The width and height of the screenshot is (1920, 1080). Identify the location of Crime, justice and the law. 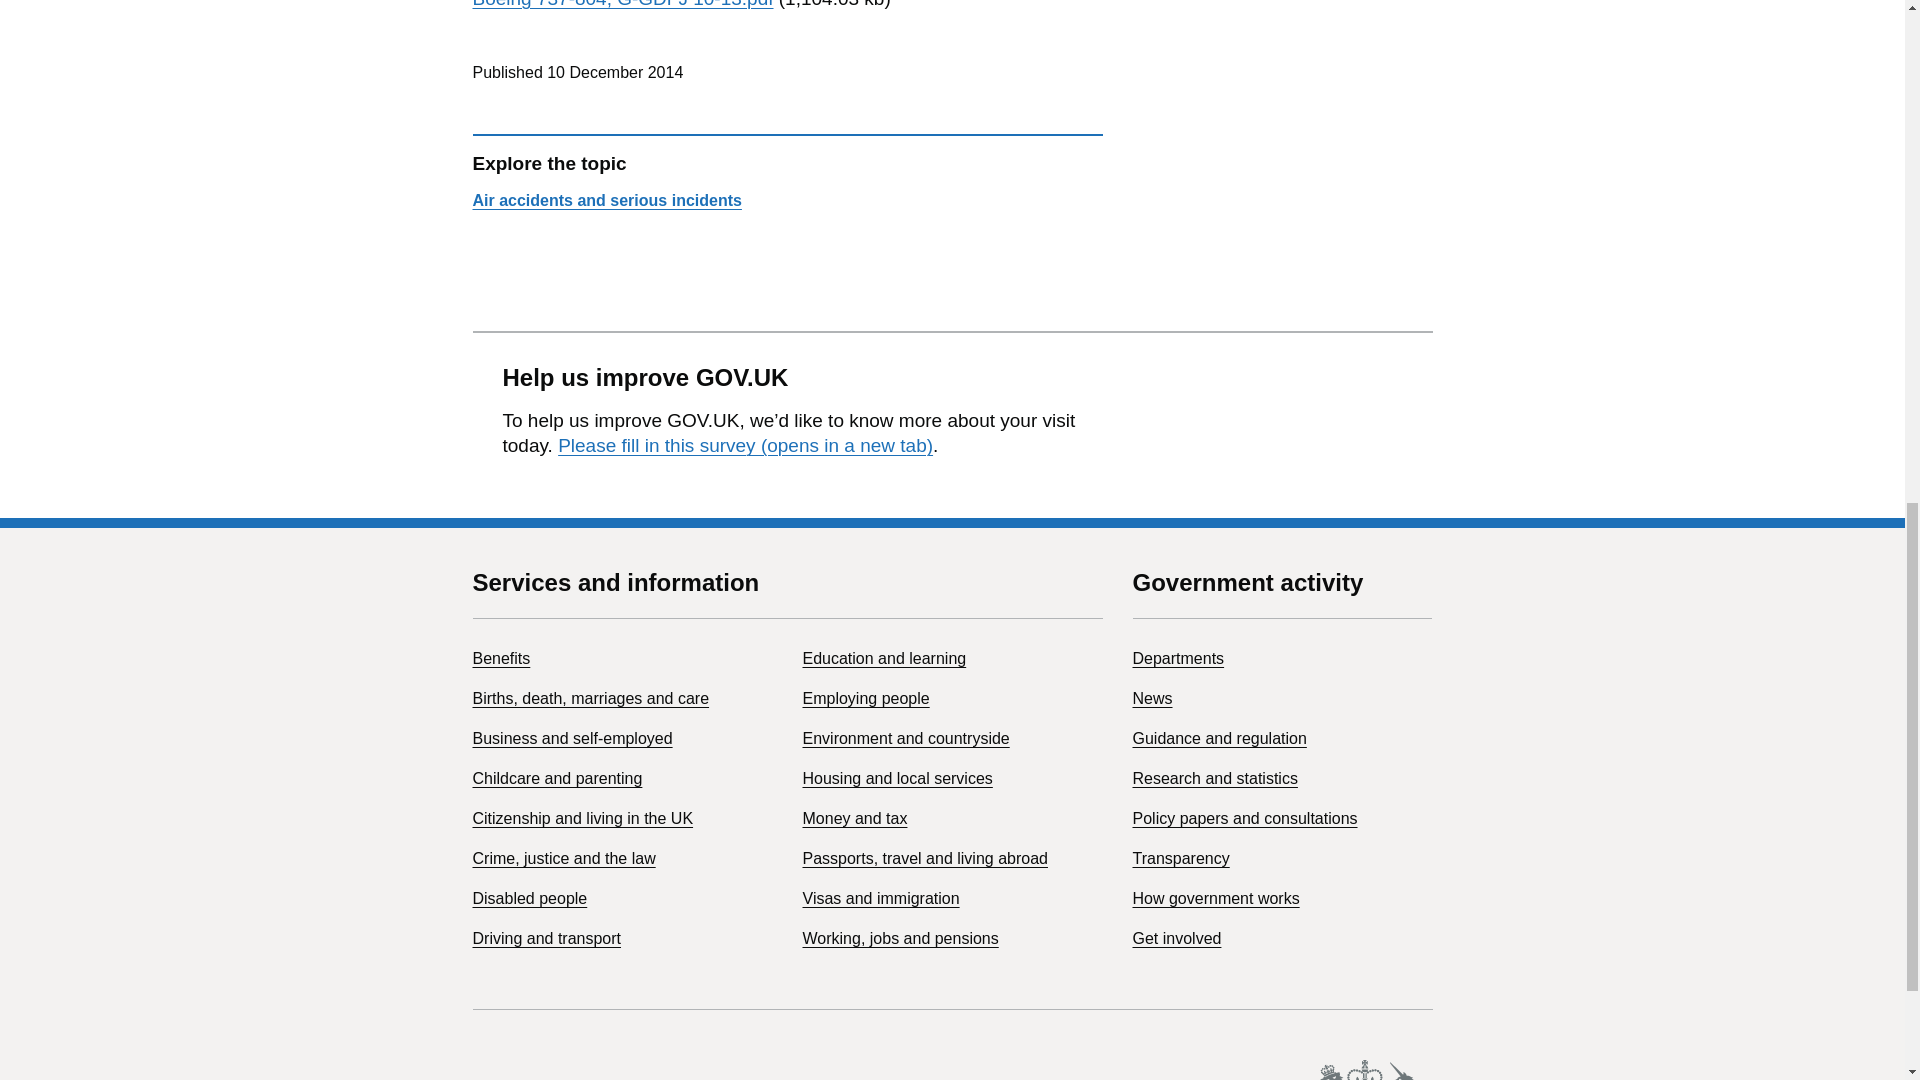
(563, 858).